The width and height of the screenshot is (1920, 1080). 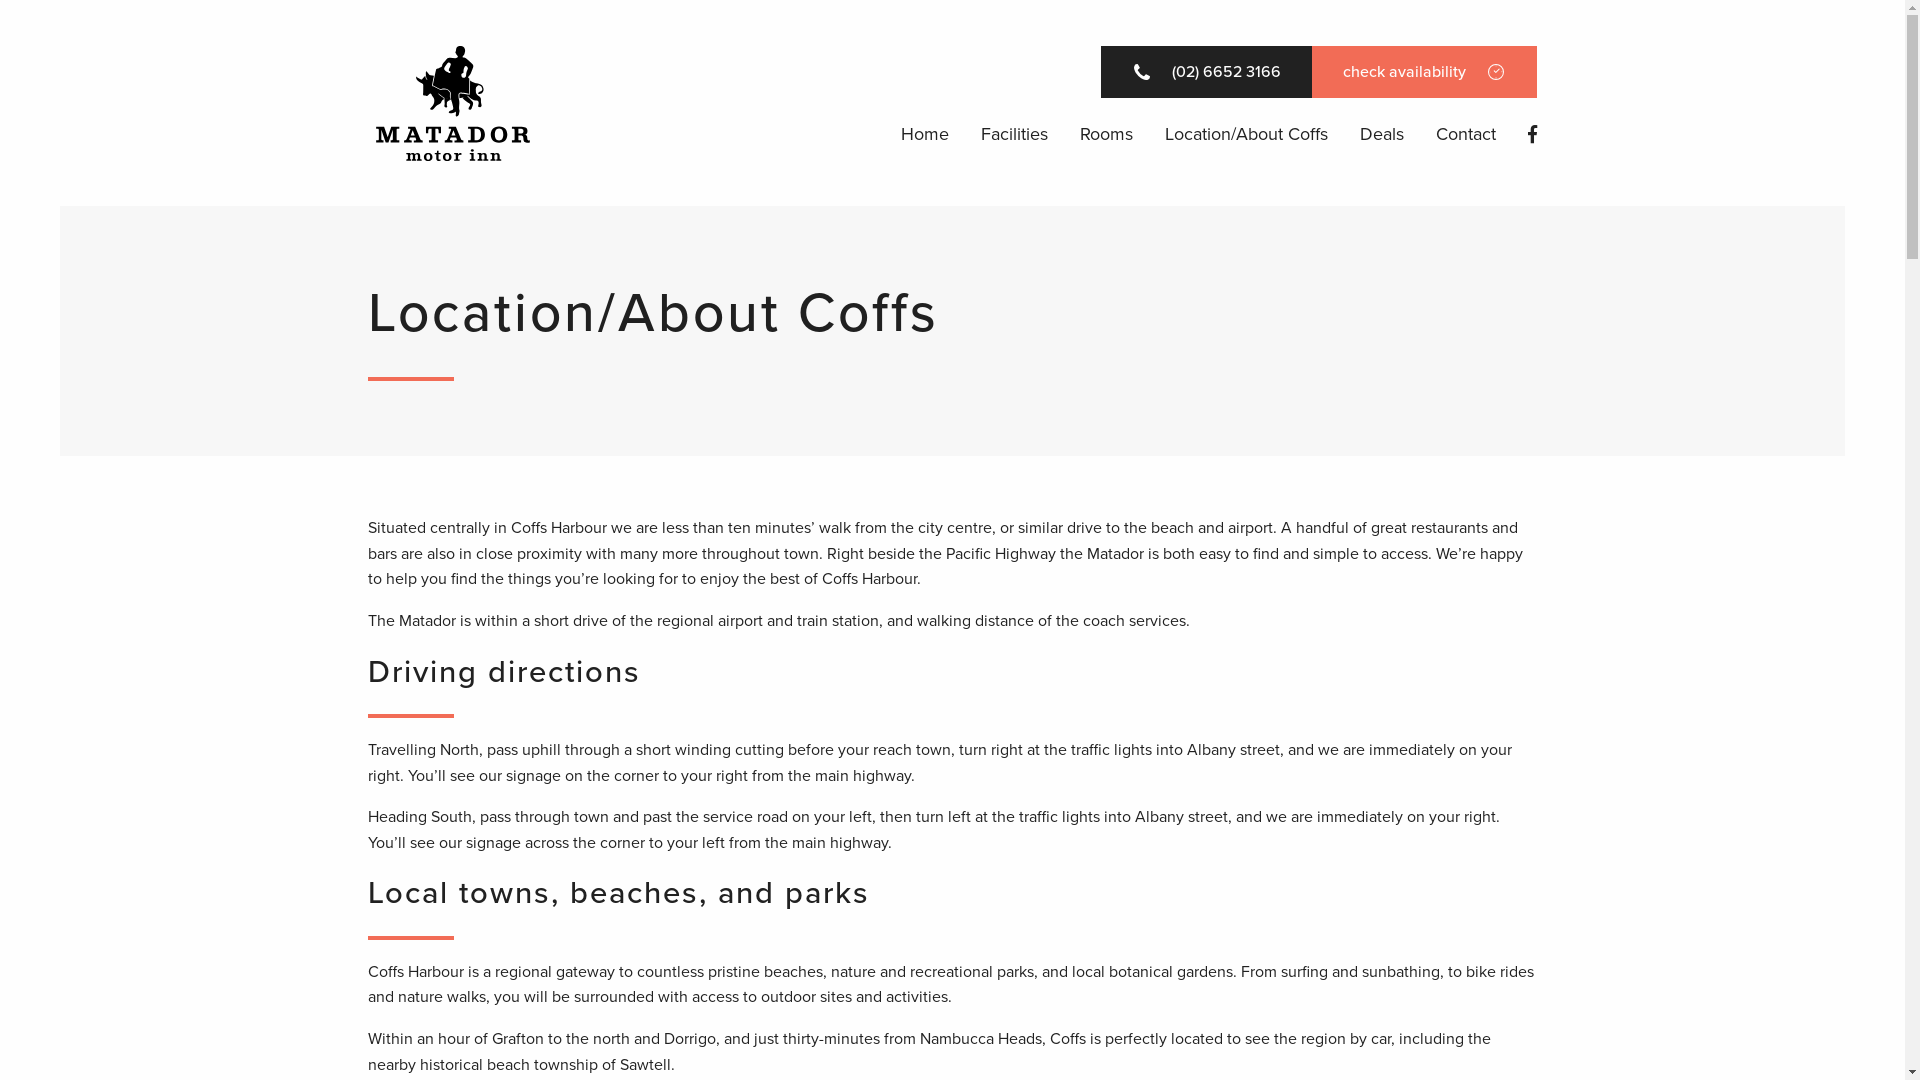 I want to click on Rooms, so click(x=1106, y=134).